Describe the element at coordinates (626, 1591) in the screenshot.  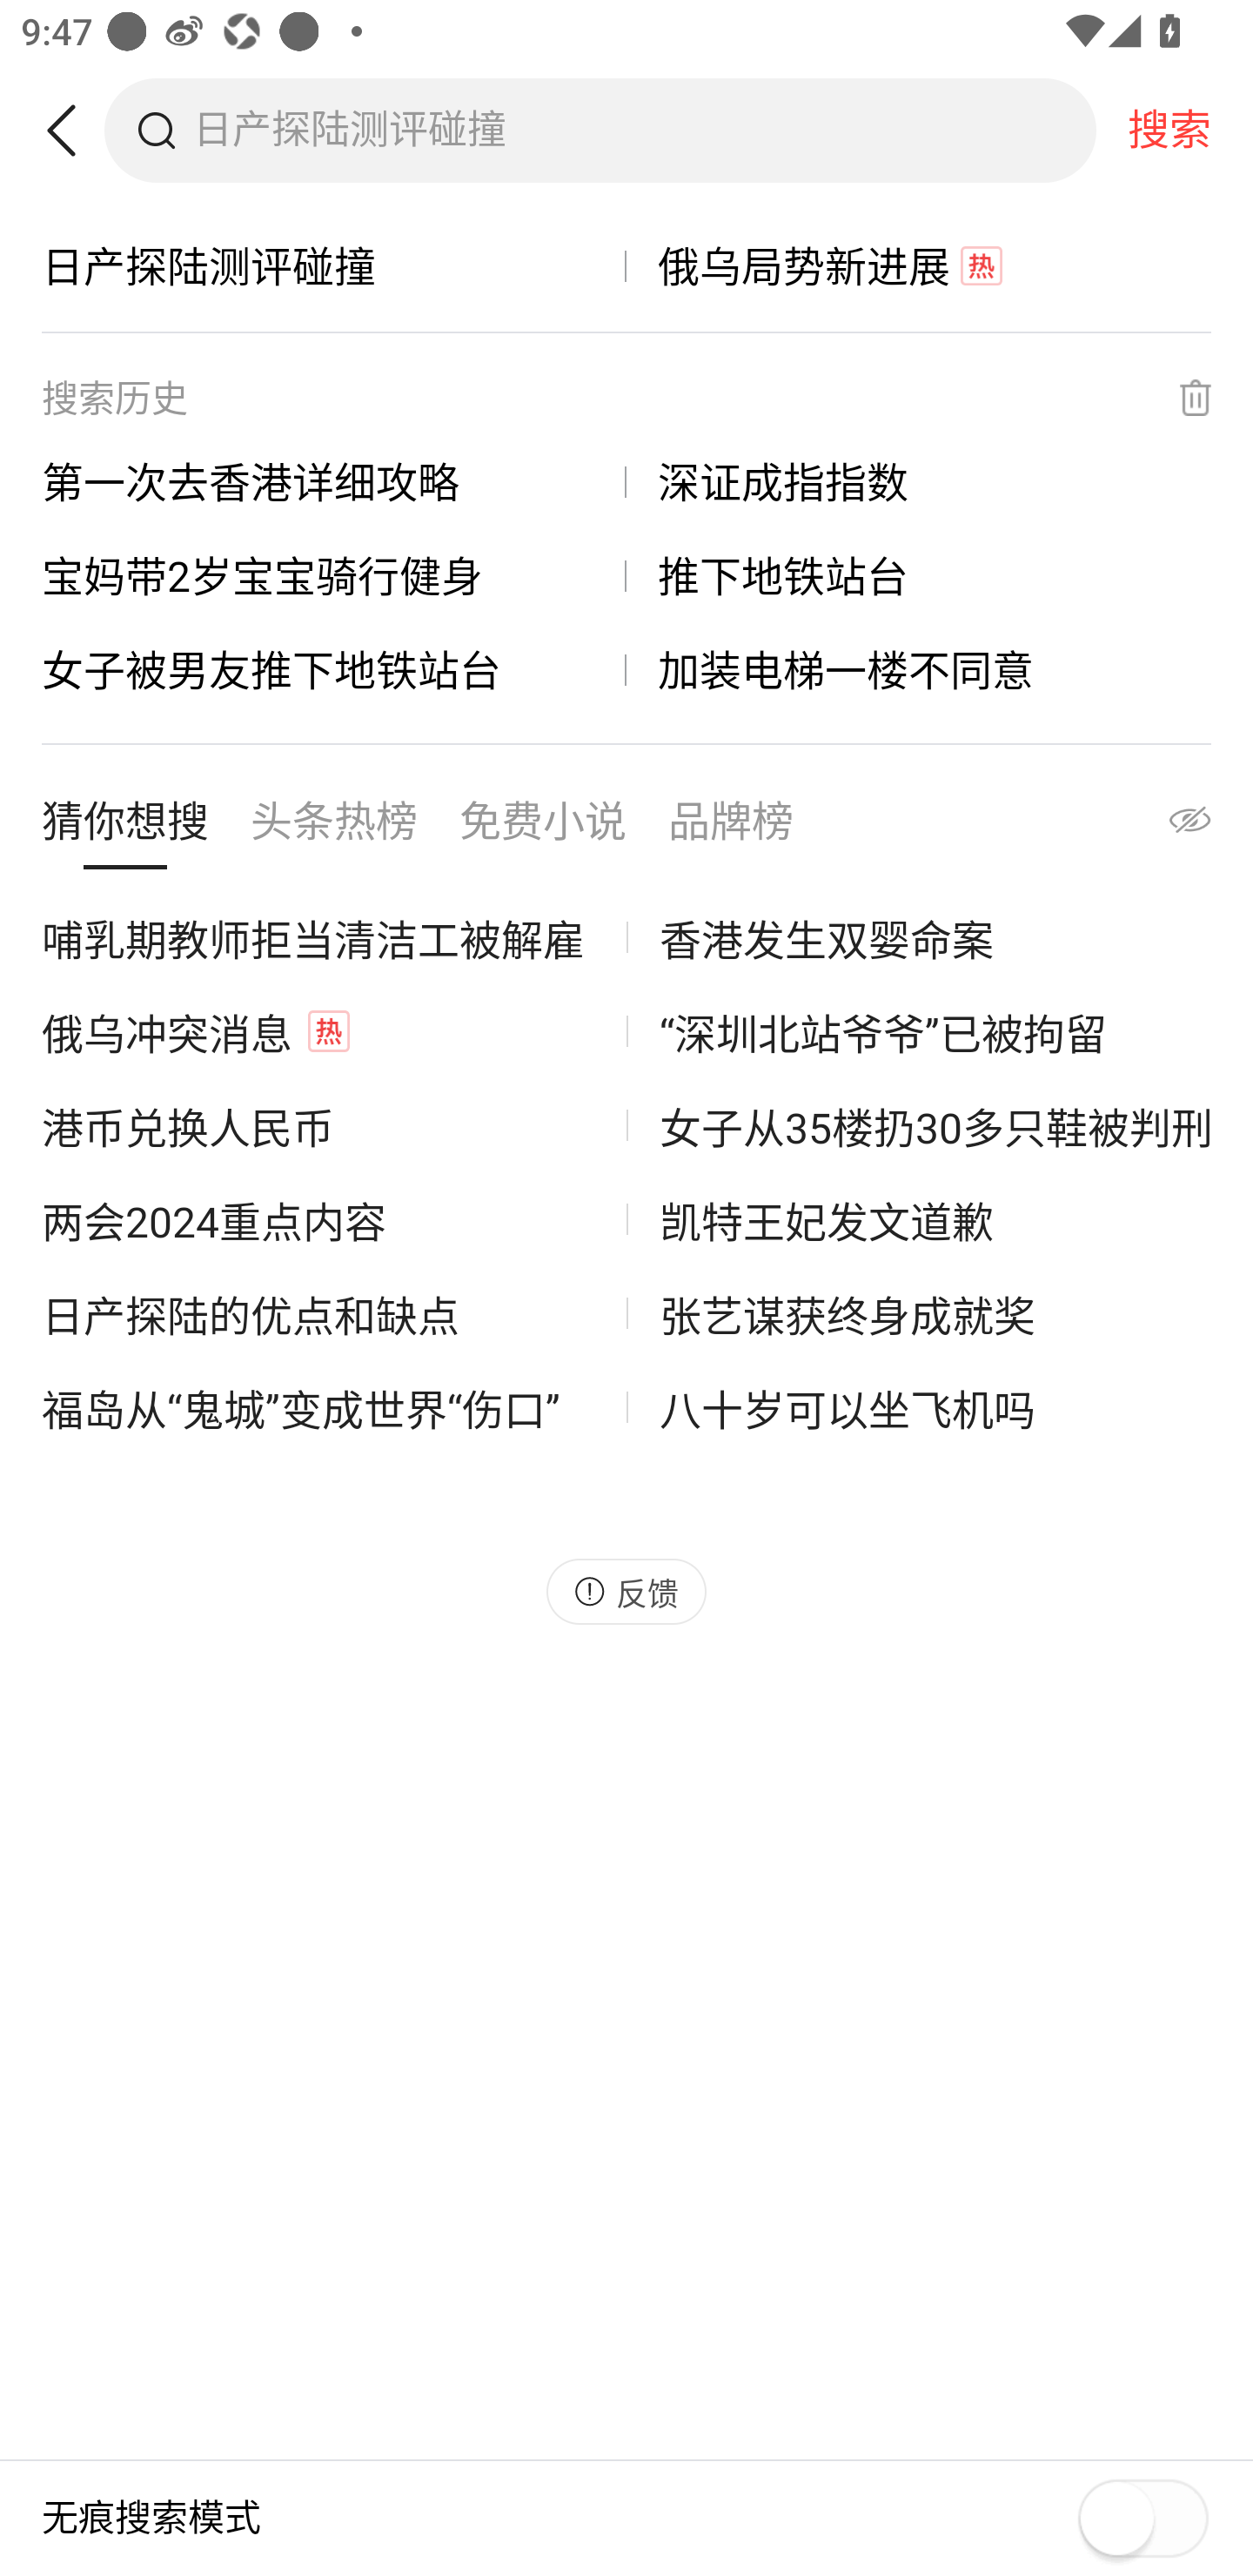
I see `反馈, 按钮` at that location.